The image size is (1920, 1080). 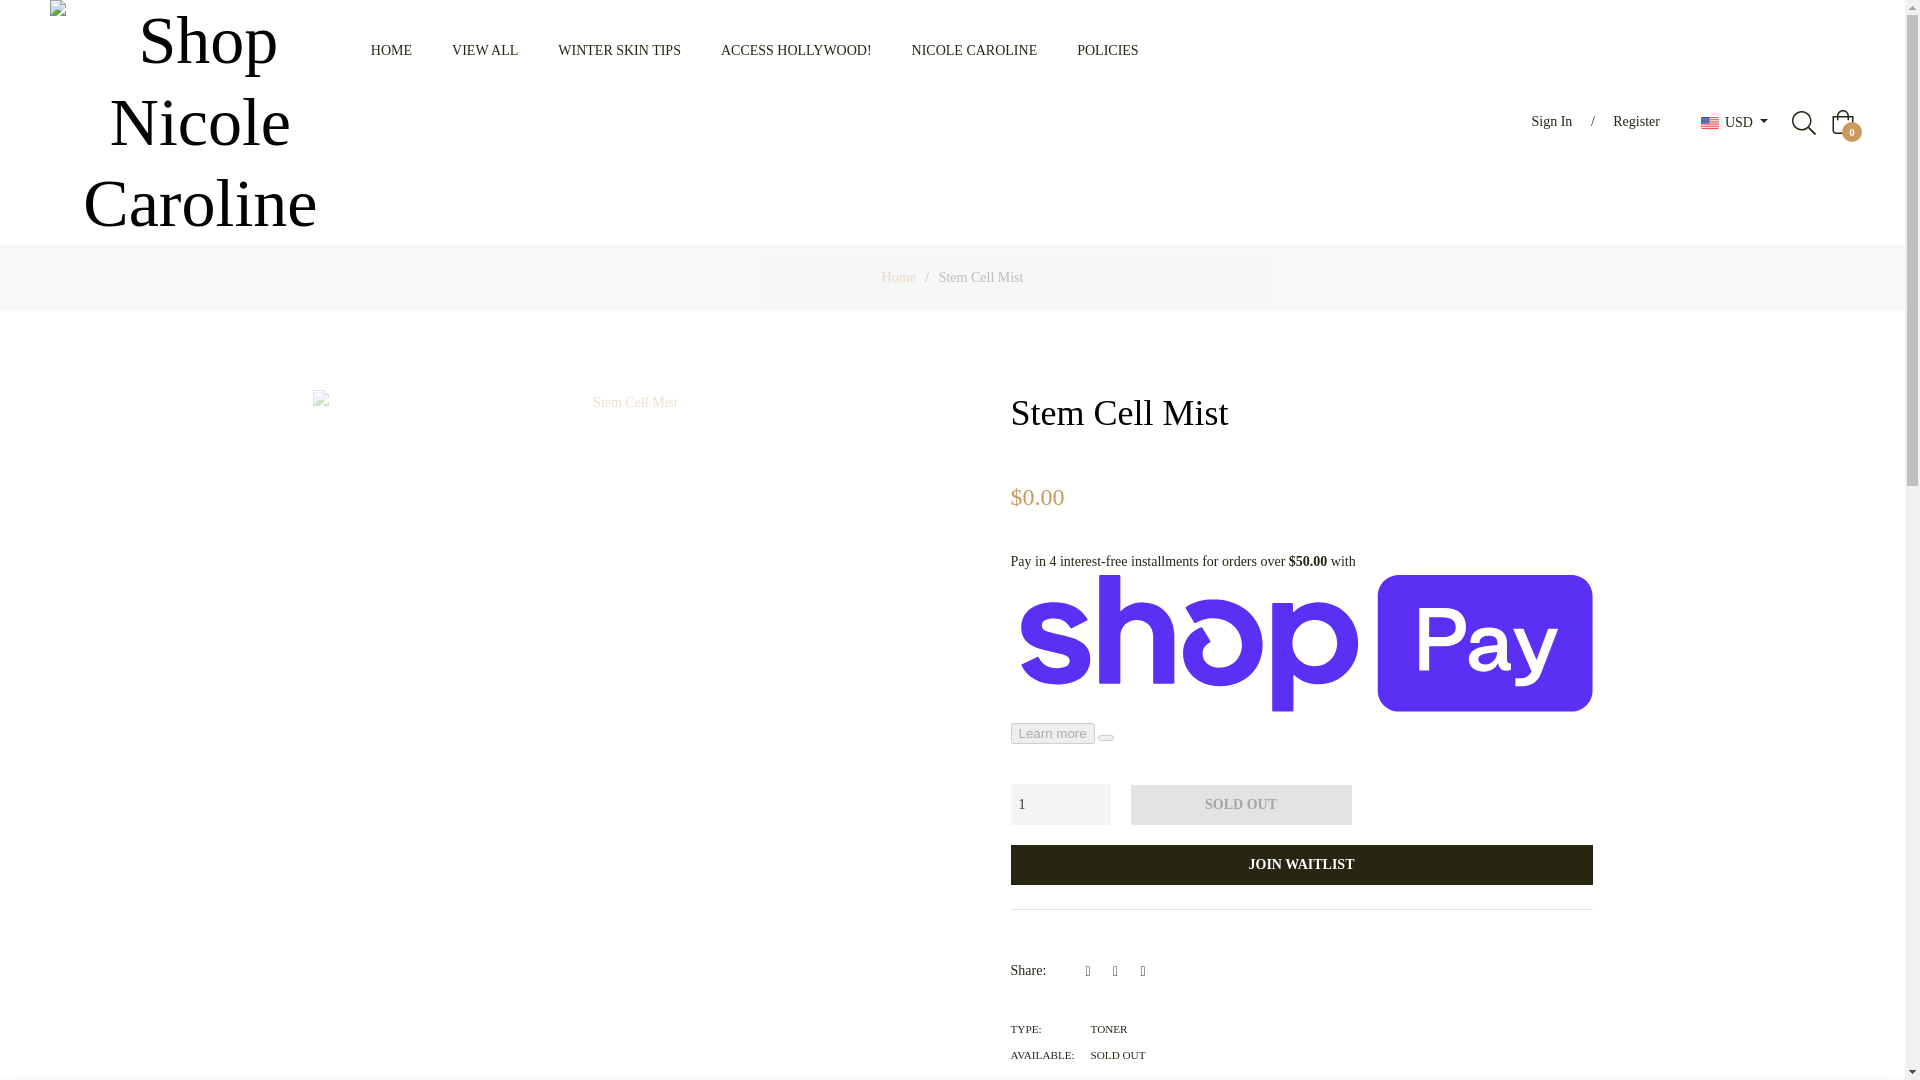 What do you see at coordinates (974, 50) in the screenshot?
I see `NICOLE CAROLINE` at bounding box center [974, 50].